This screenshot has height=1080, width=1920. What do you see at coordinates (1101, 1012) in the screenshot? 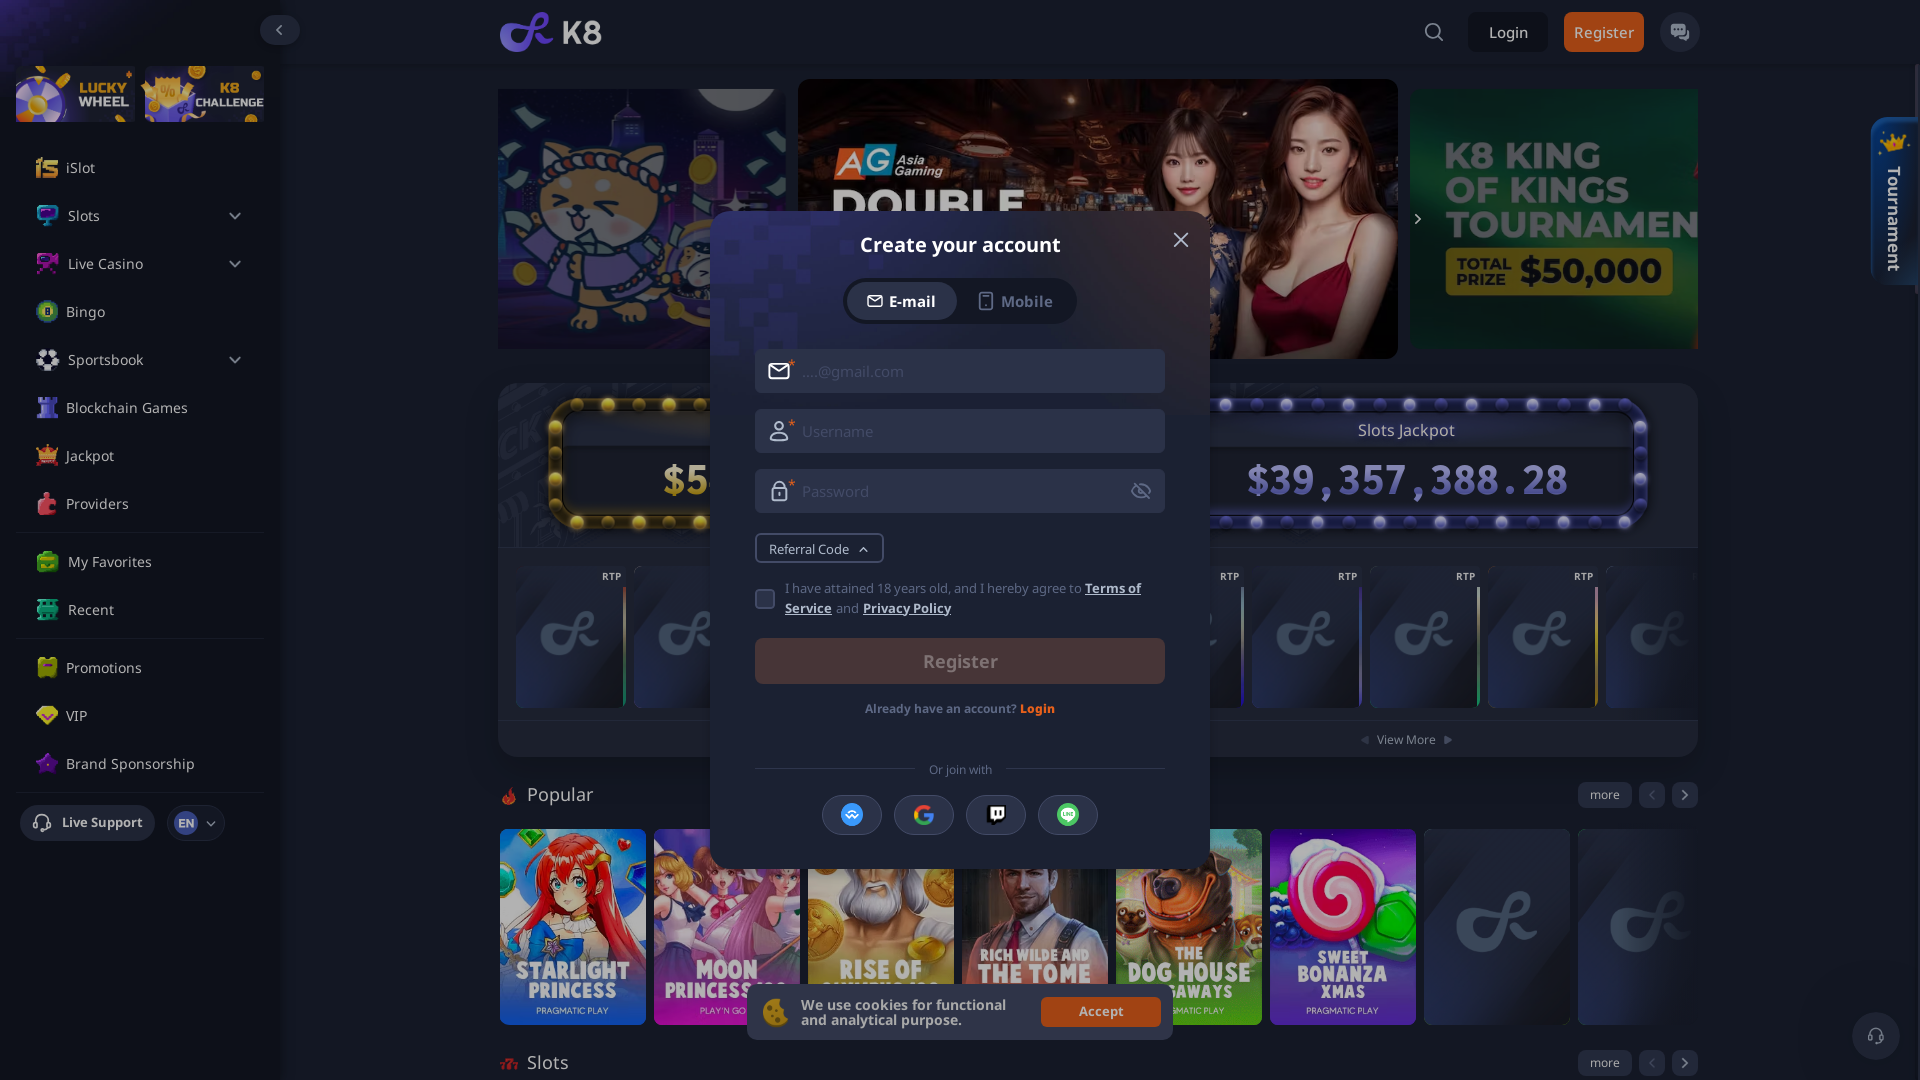
I see `Accept` at bounding box center [1101, 1012].